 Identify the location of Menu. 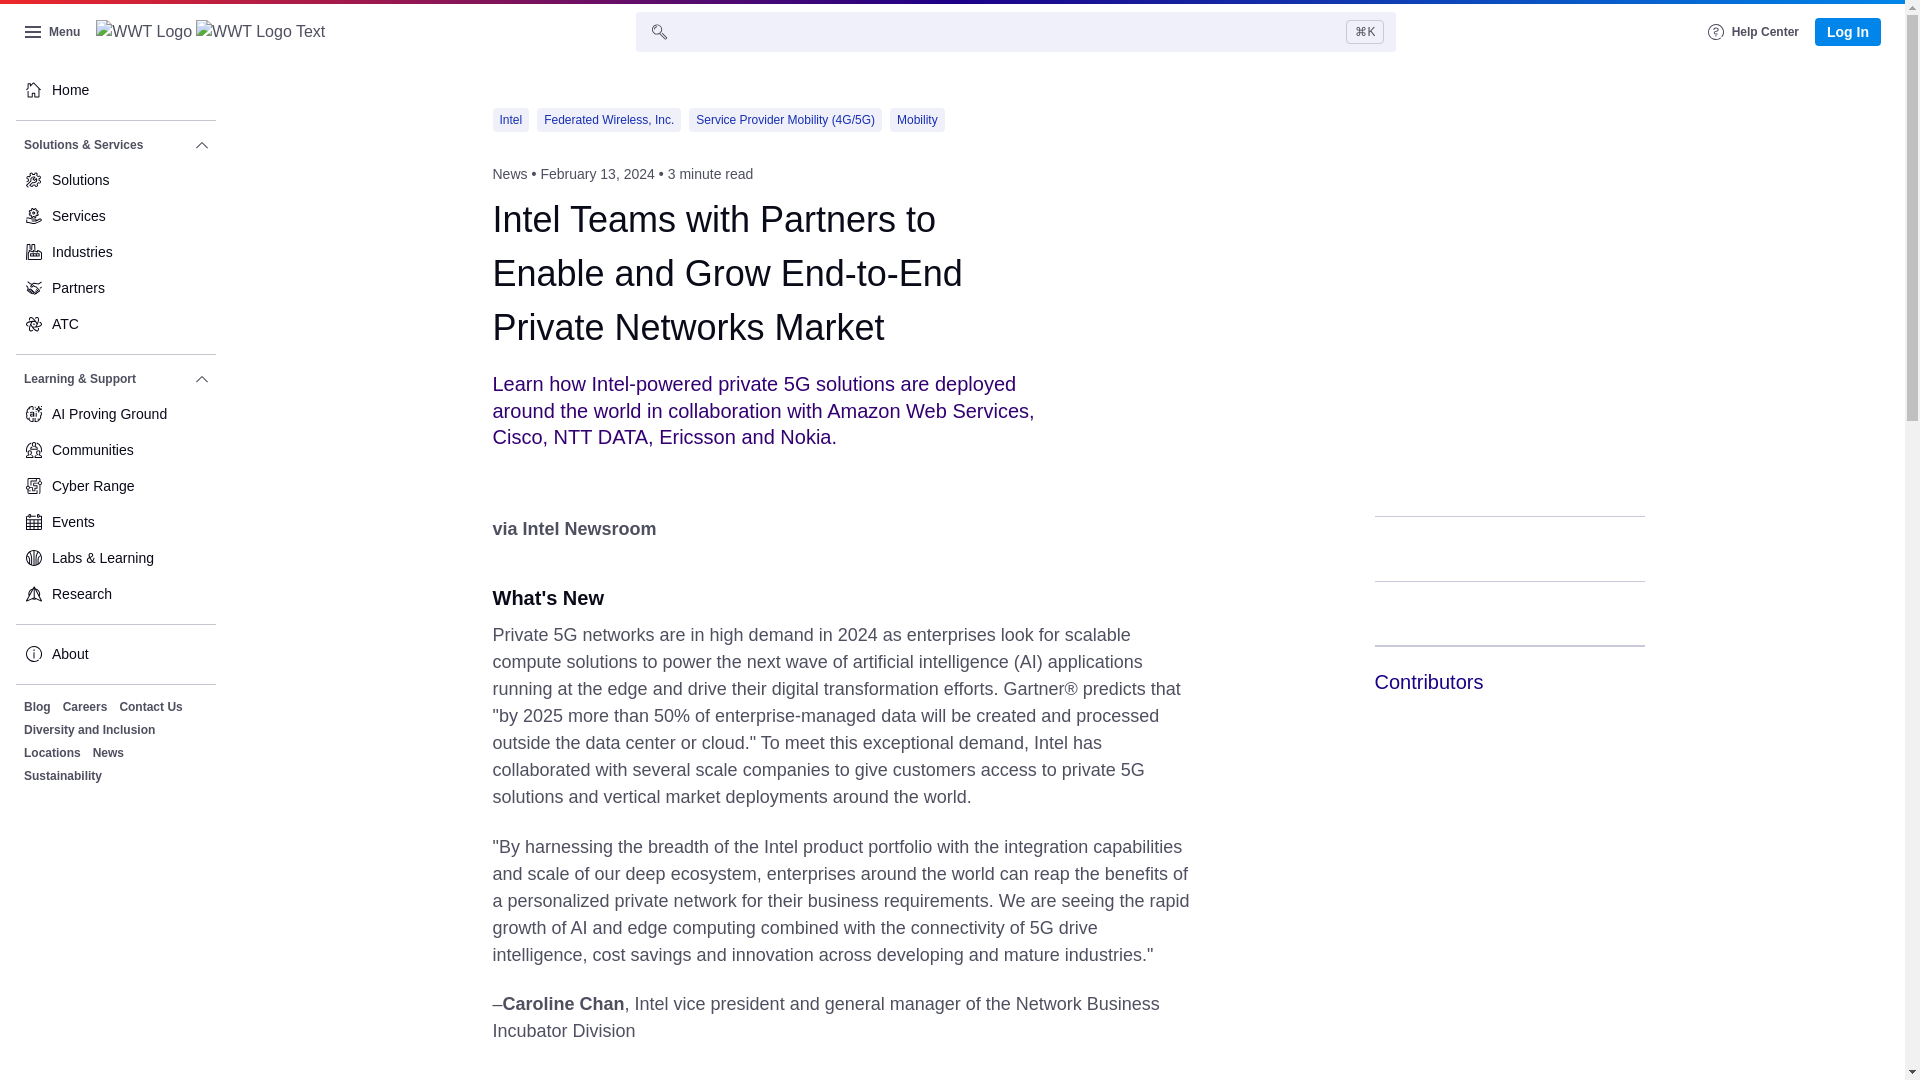
(52, 31).